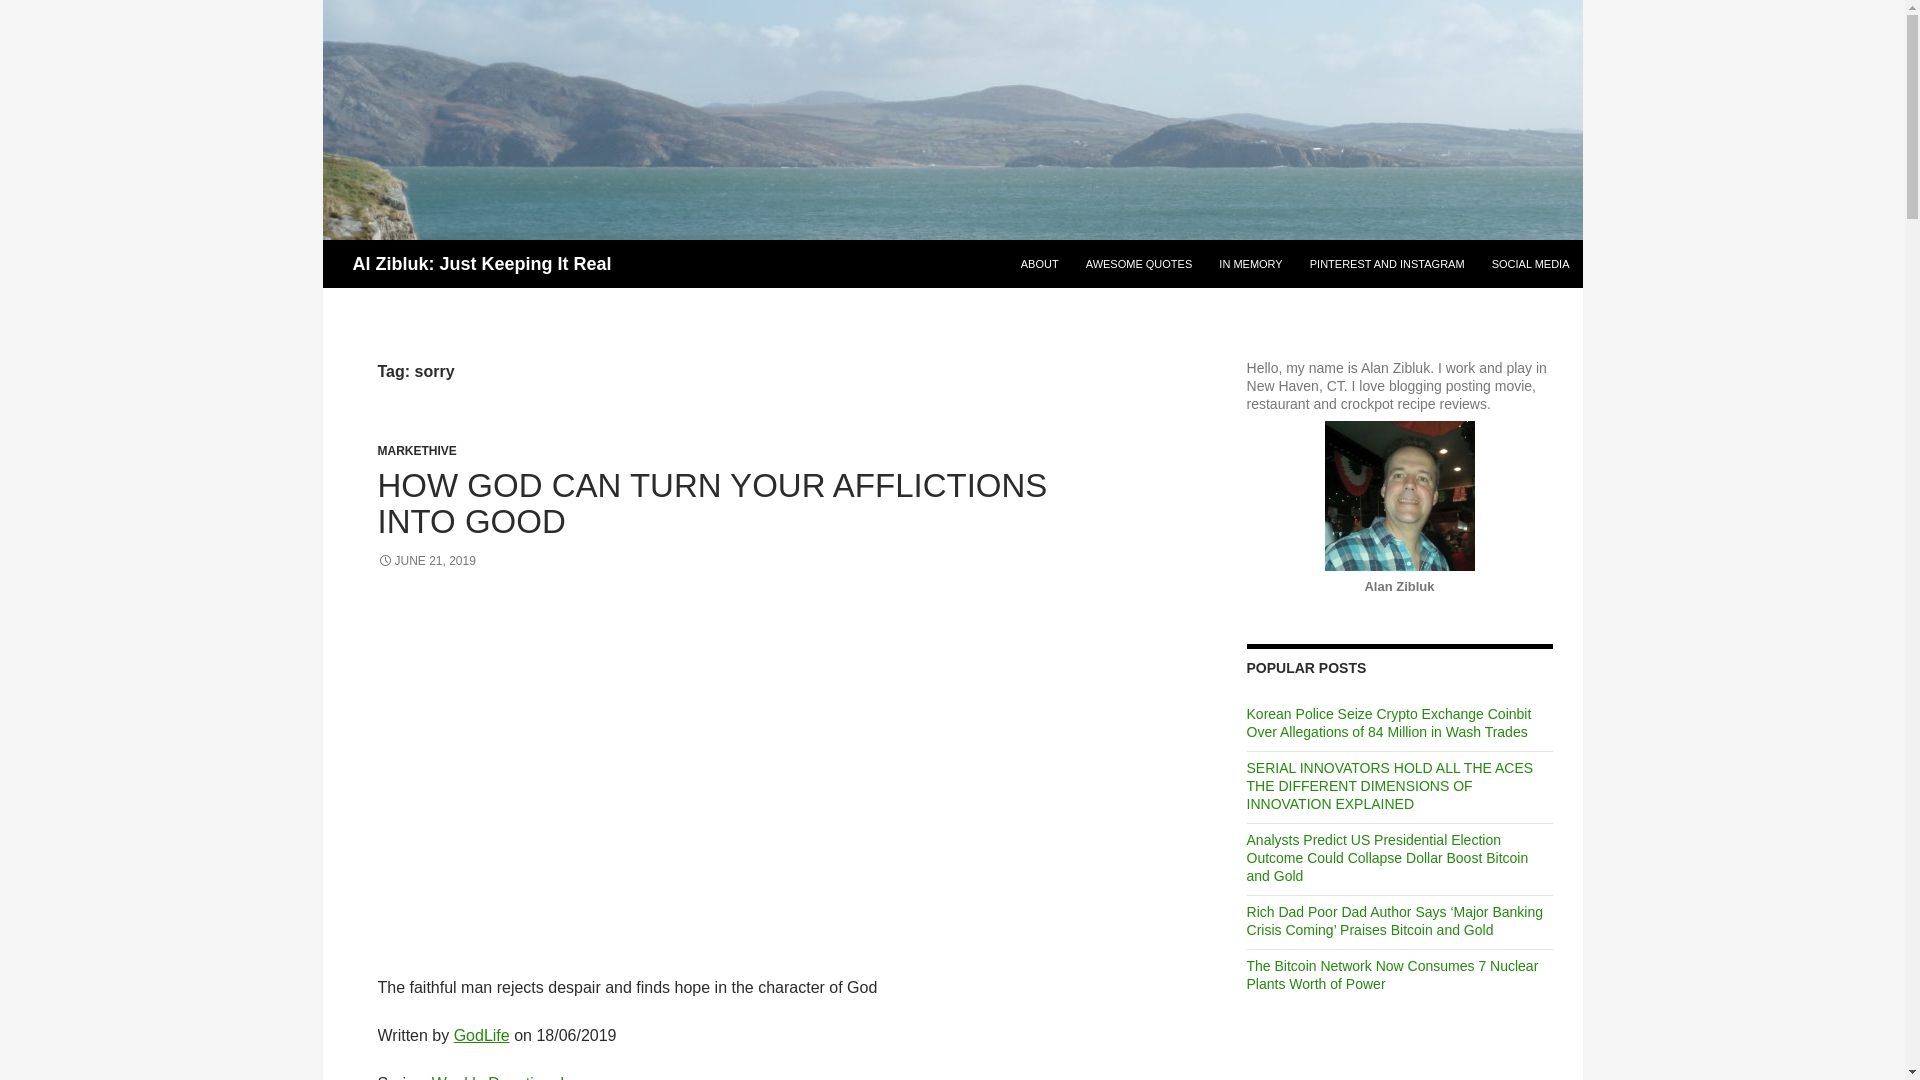  What do you see at coordinates (482, 1036) in the screenshot?
I see `GodLife` at bounding box center [482, 1036].